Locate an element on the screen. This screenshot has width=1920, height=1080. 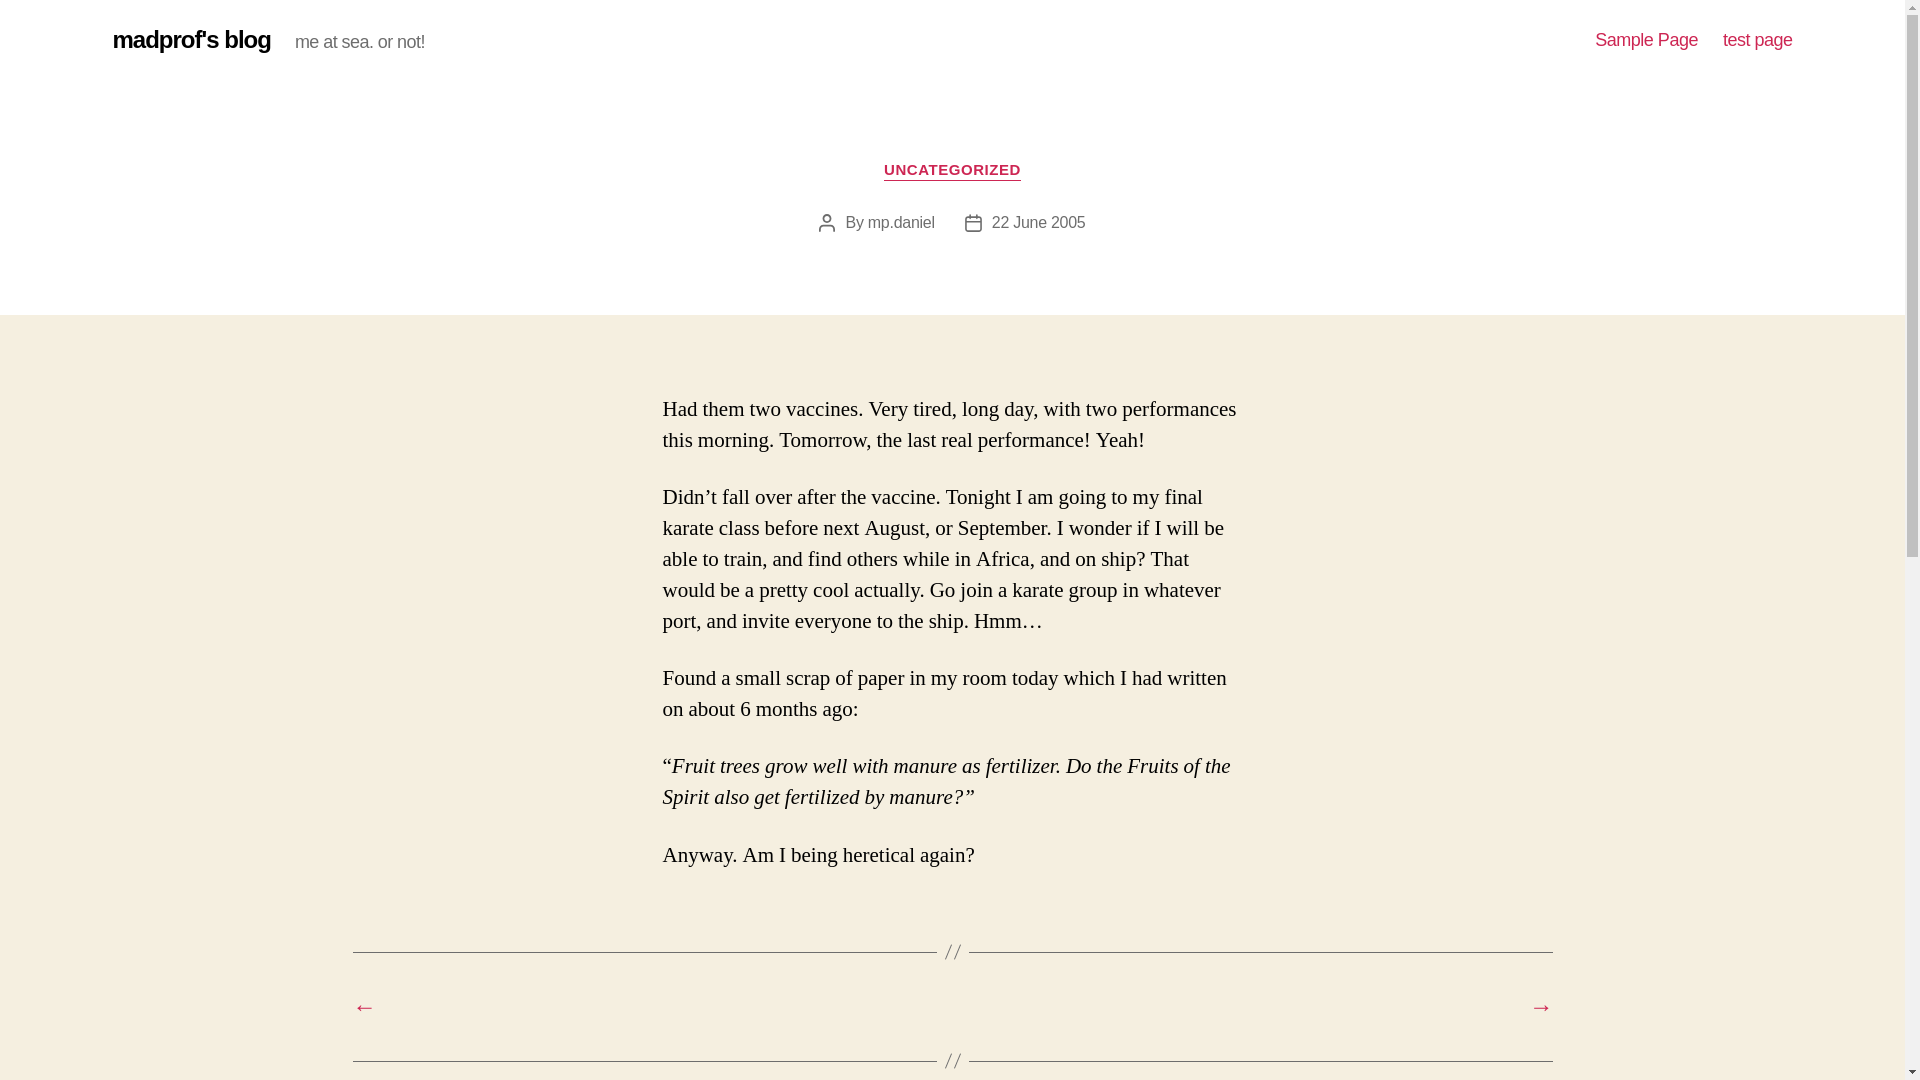
UNCATEGORIZED is located at coordinates (952, 170).